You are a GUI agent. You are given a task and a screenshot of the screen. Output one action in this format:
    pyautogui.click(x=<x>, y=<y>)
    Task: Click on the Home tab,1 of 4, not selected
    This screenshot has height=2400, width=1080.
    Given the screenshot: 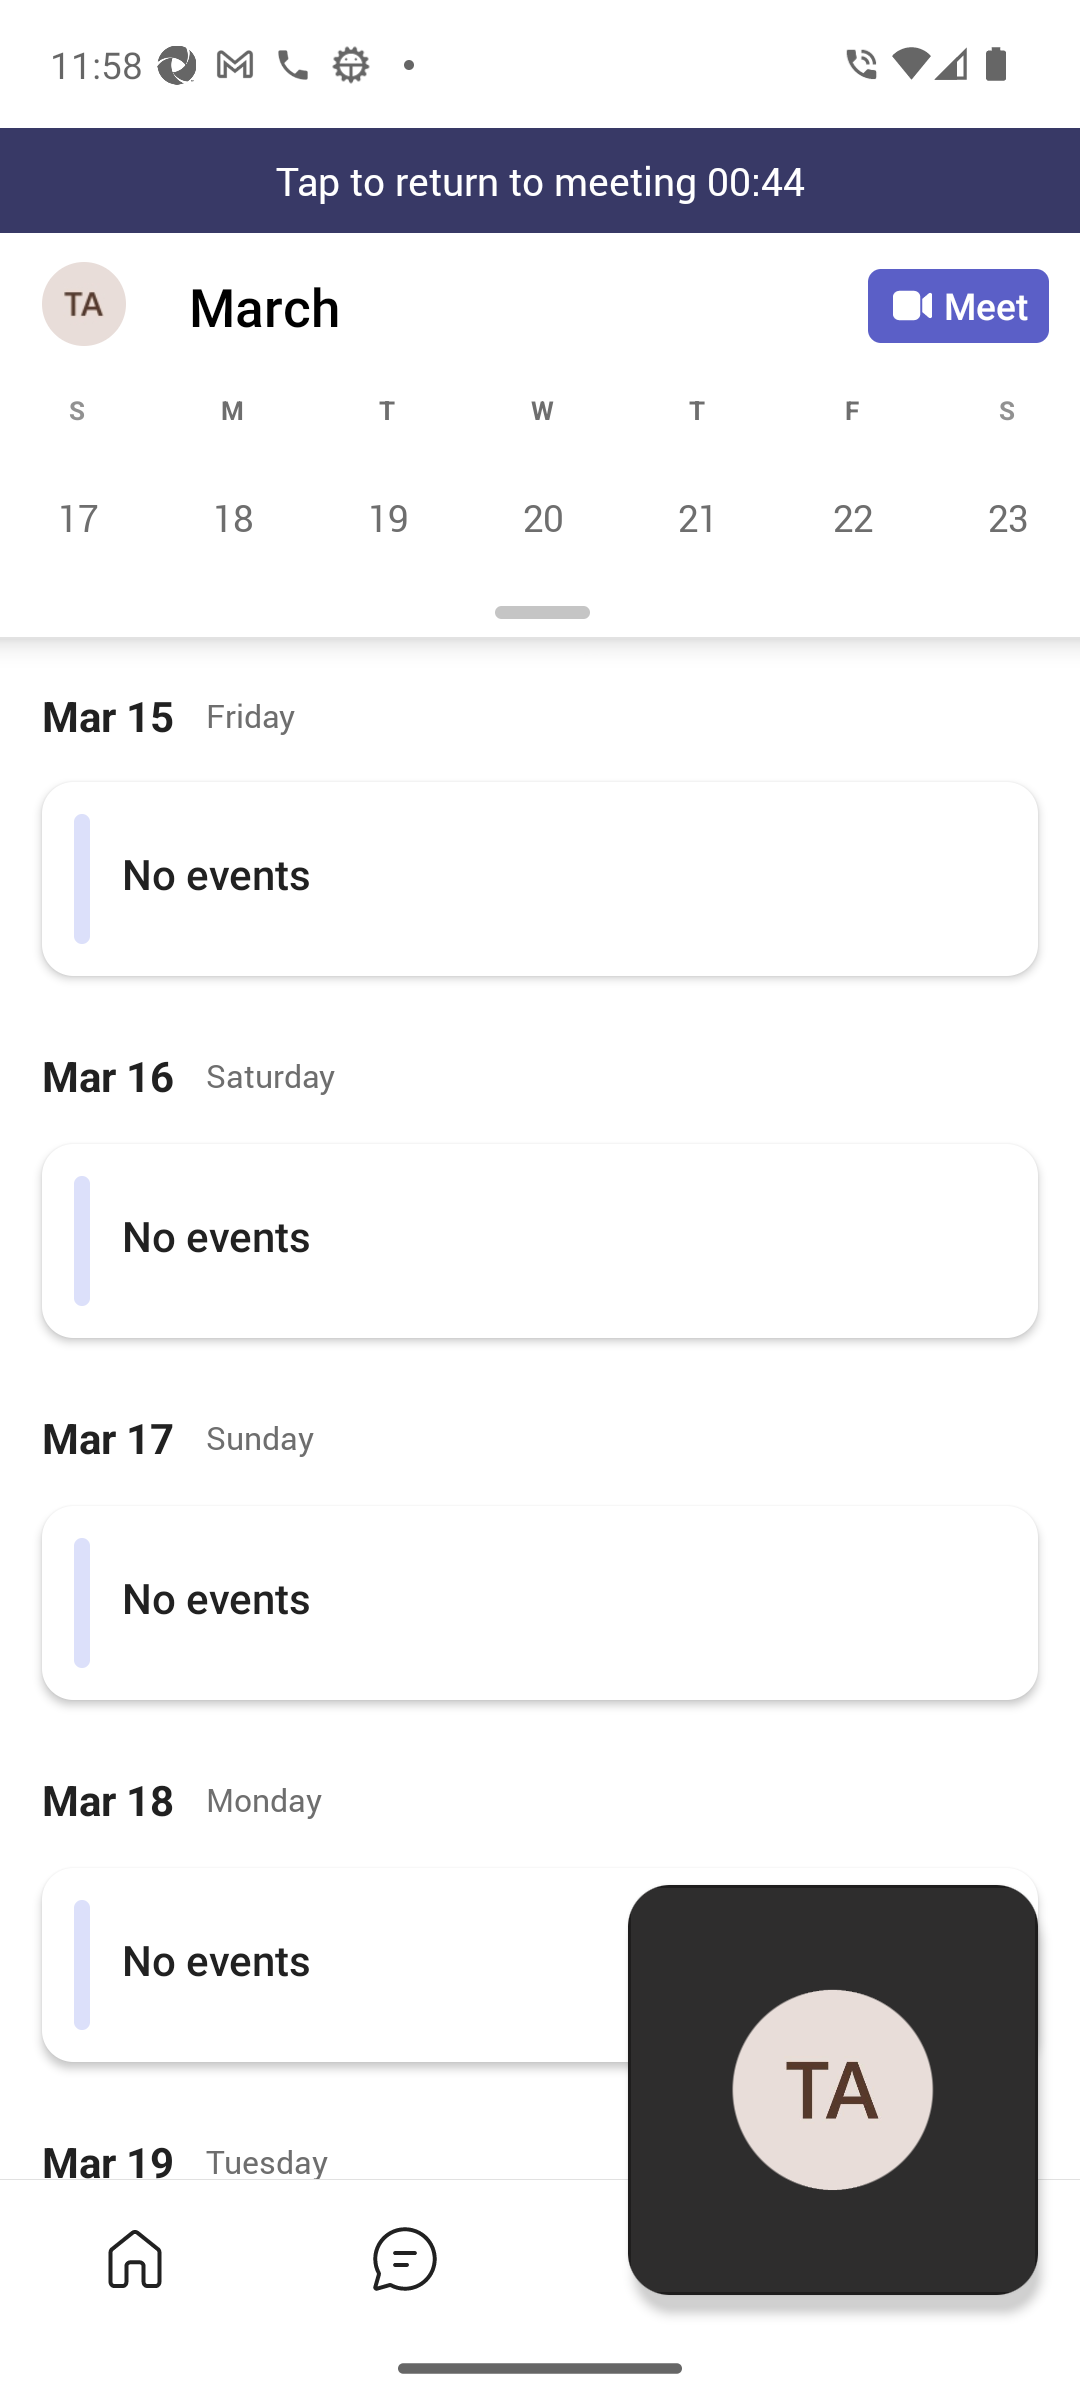 What is the action you would take?
    pyautogui.click(x=134, y=2258)
    